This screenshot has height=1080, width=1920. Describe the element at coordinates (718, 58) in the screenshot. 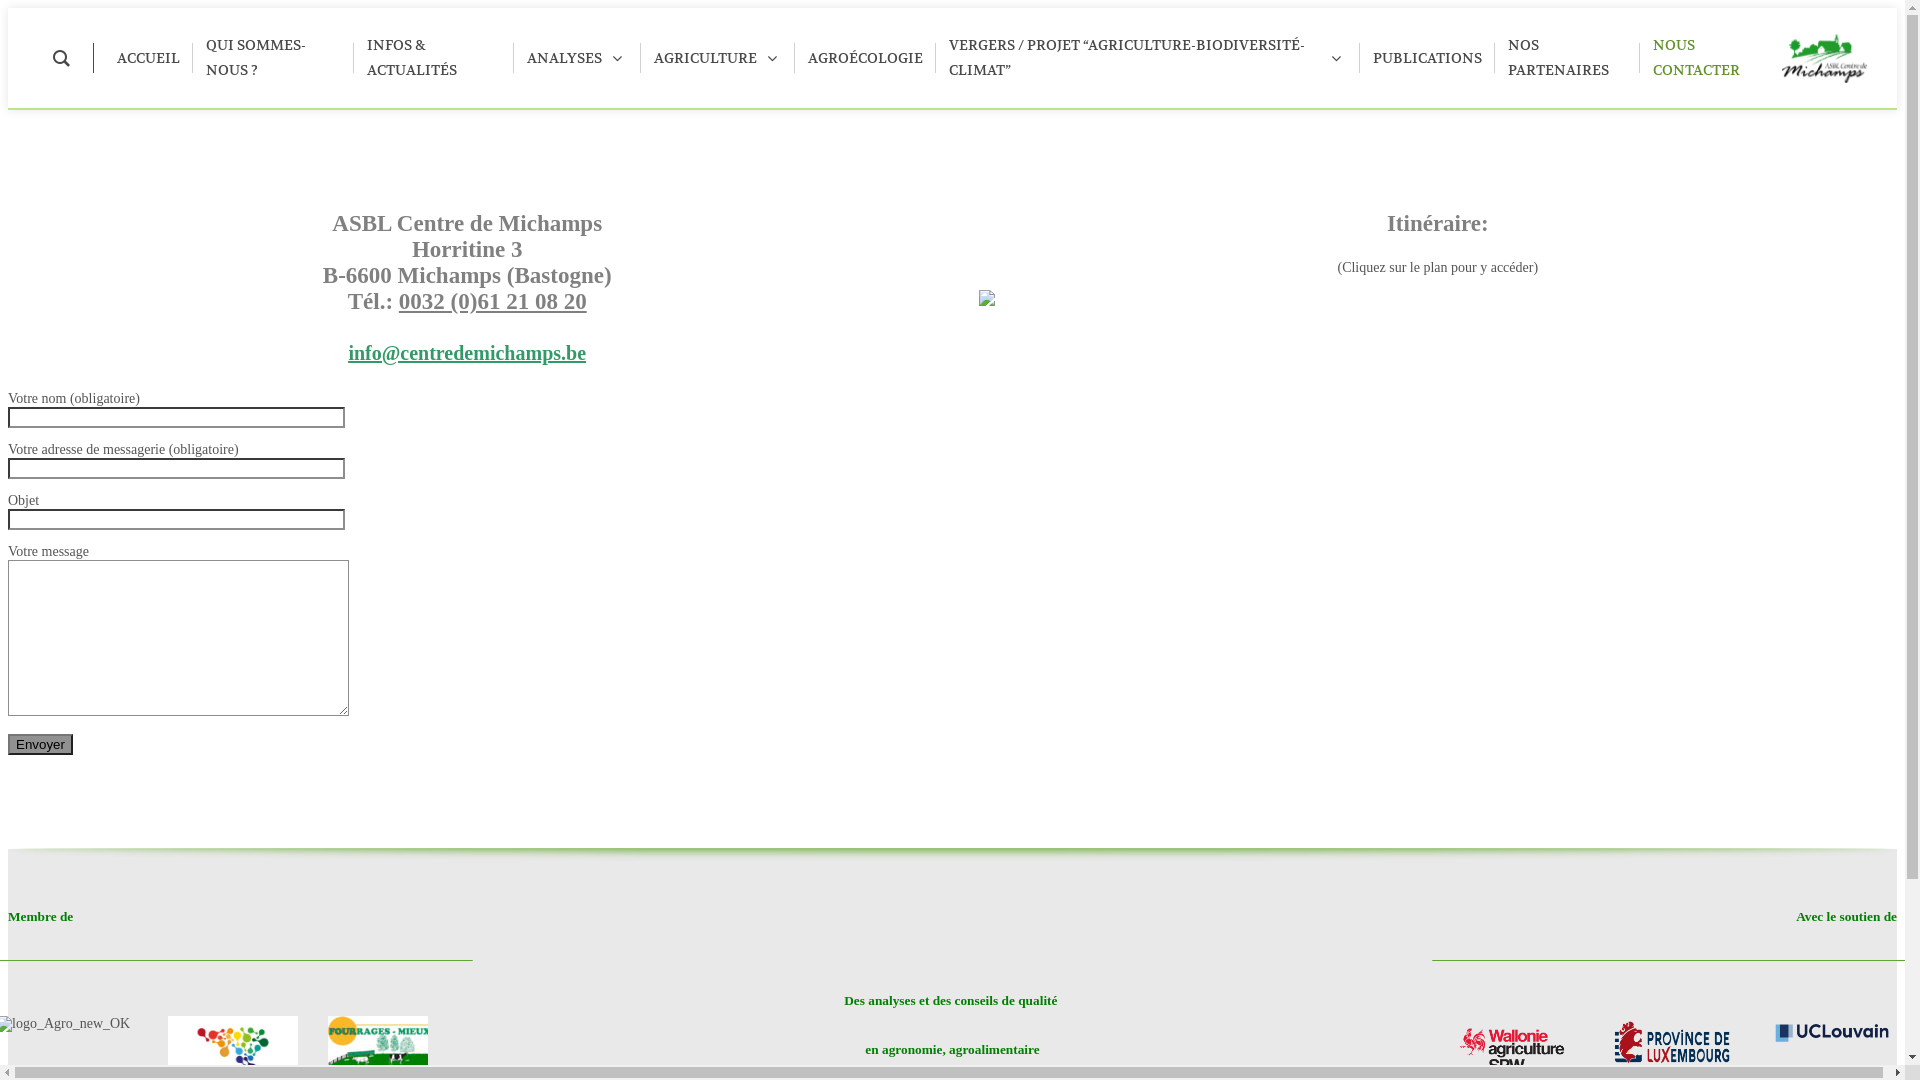

I see `AGRICULTURE` at that location.